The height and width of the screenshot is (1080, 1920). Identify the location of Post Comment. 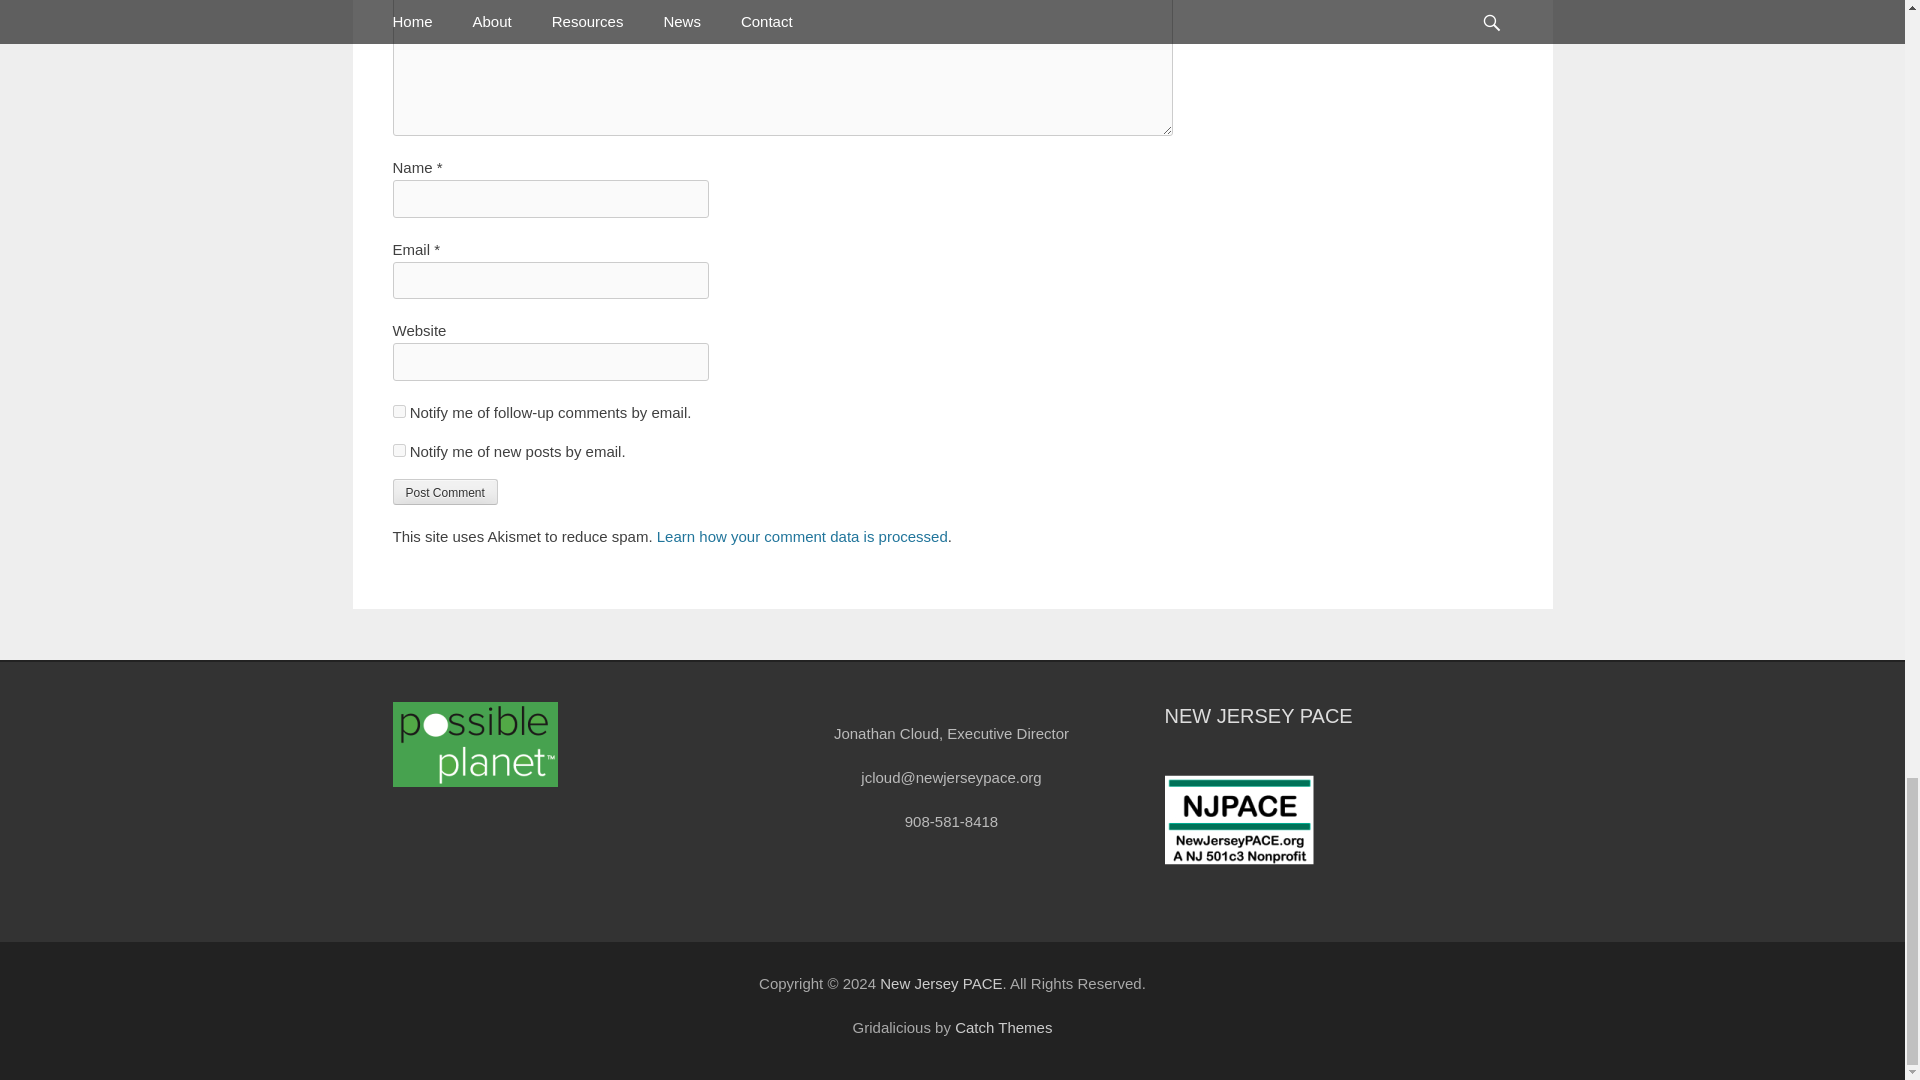
(444, 492).